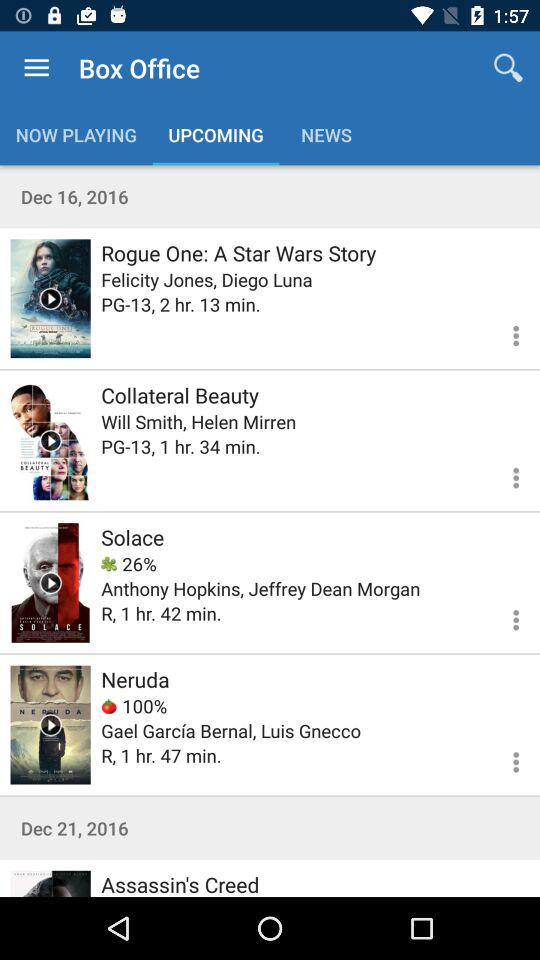 The height and width of the screenshot is (960, 540). I want to click on play solace clip, so click(50, 582).